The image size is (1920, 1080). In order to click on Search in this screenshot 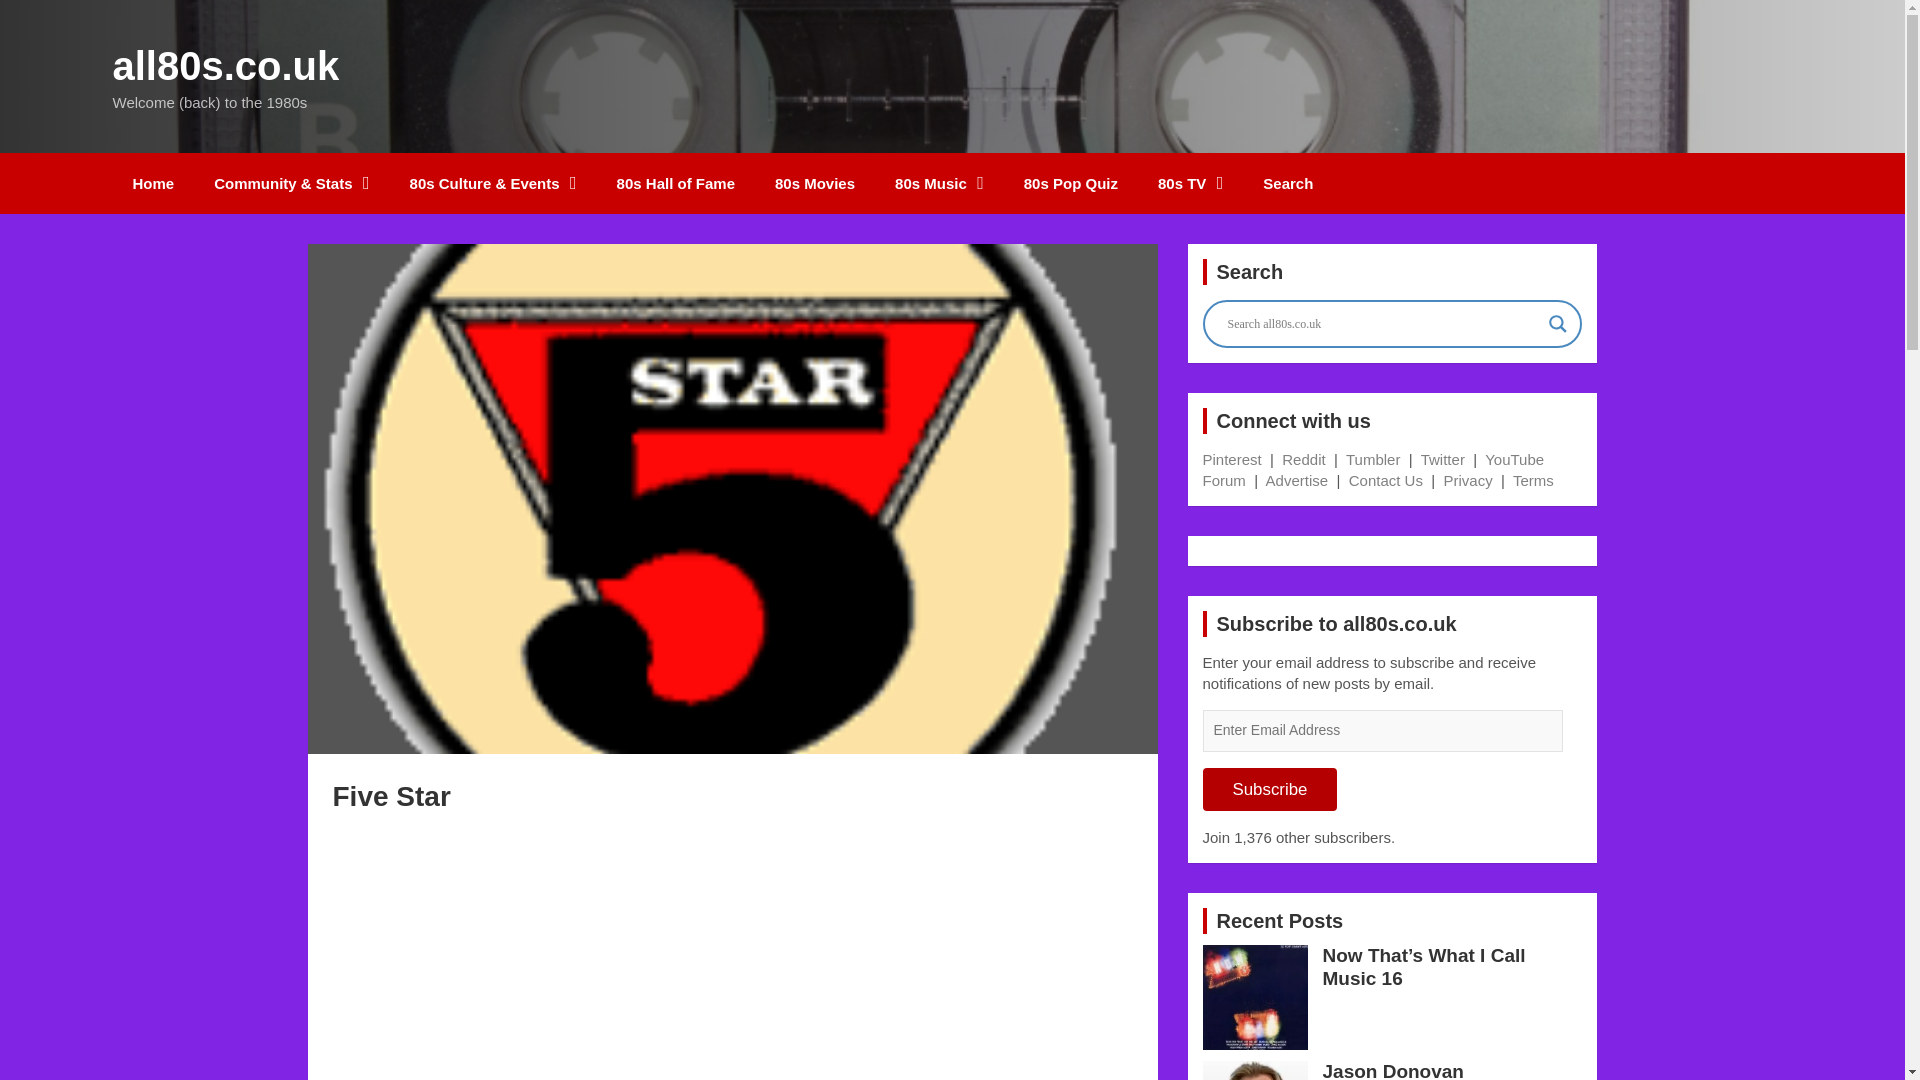, I will do `click(1287, 183)`.